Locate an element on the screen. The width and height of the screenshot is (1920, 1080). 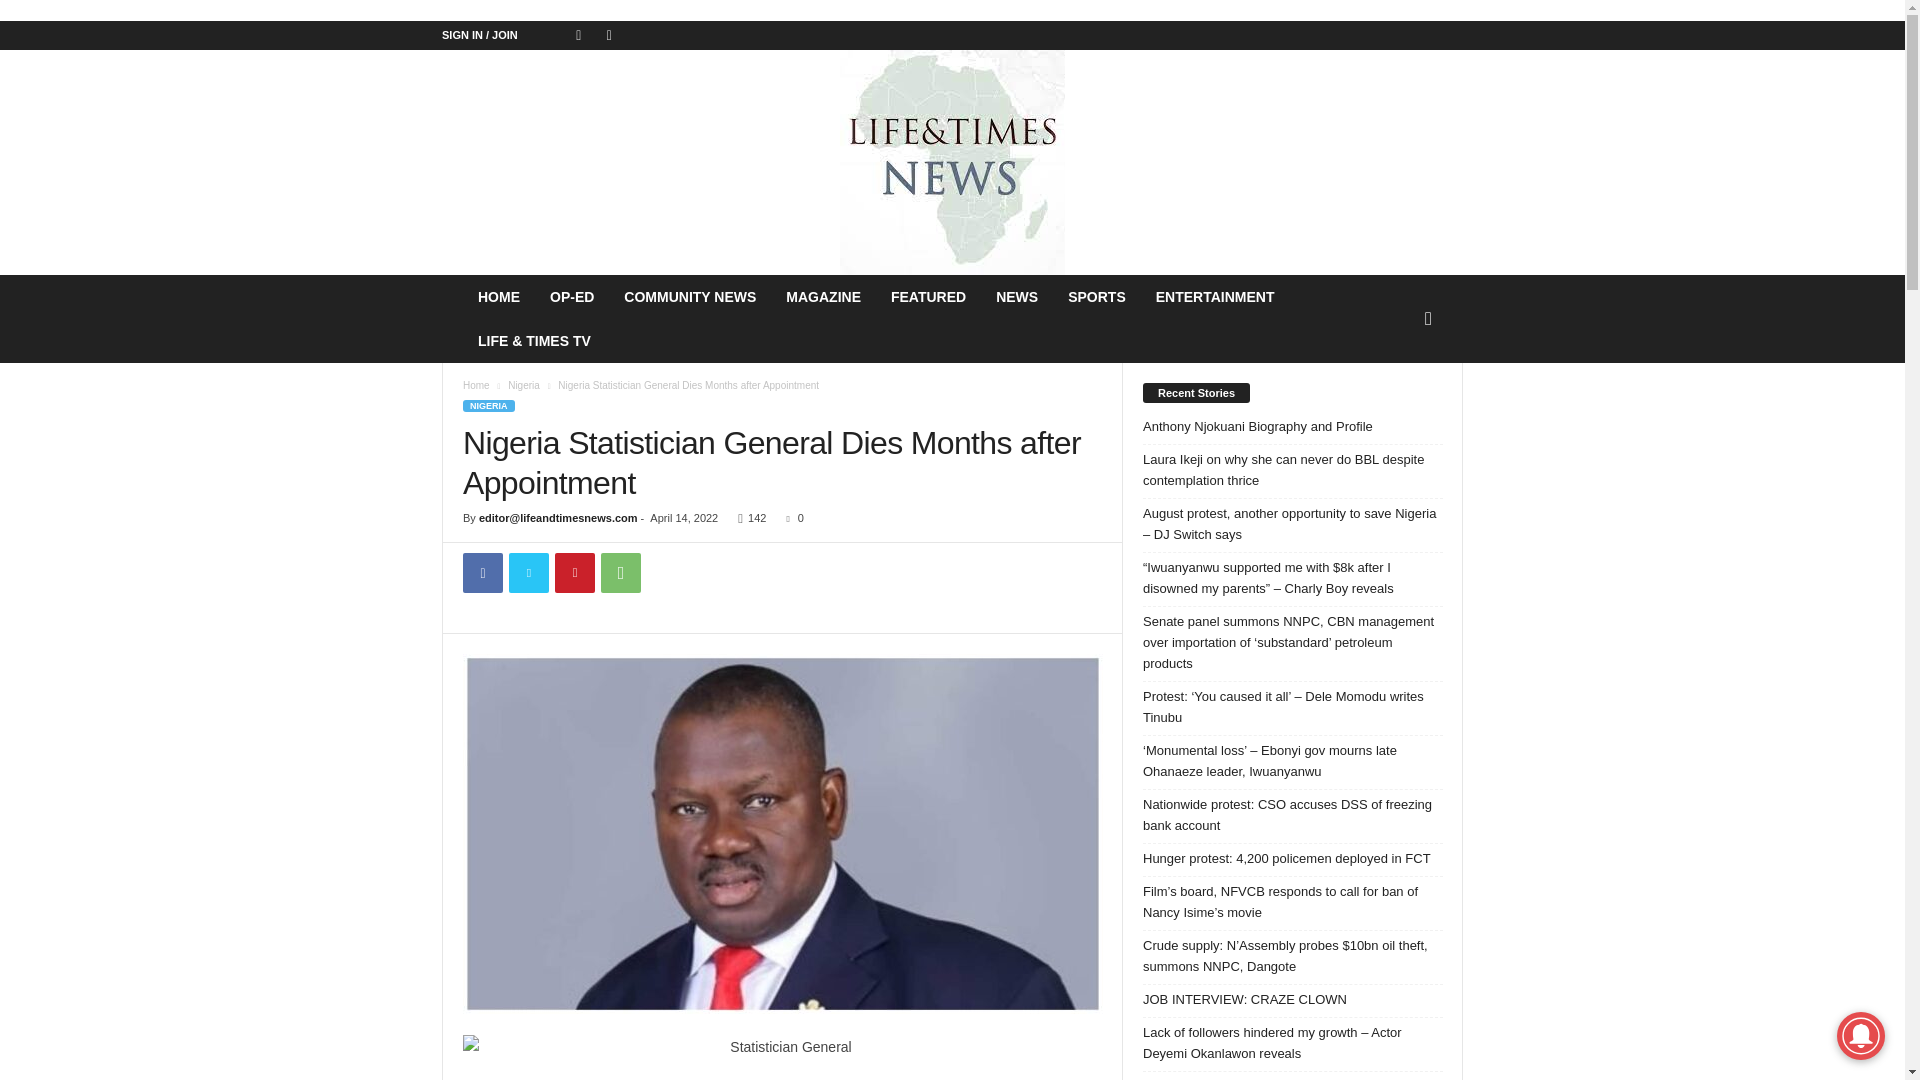
SPORTS is located at coordinates (1096, 296).